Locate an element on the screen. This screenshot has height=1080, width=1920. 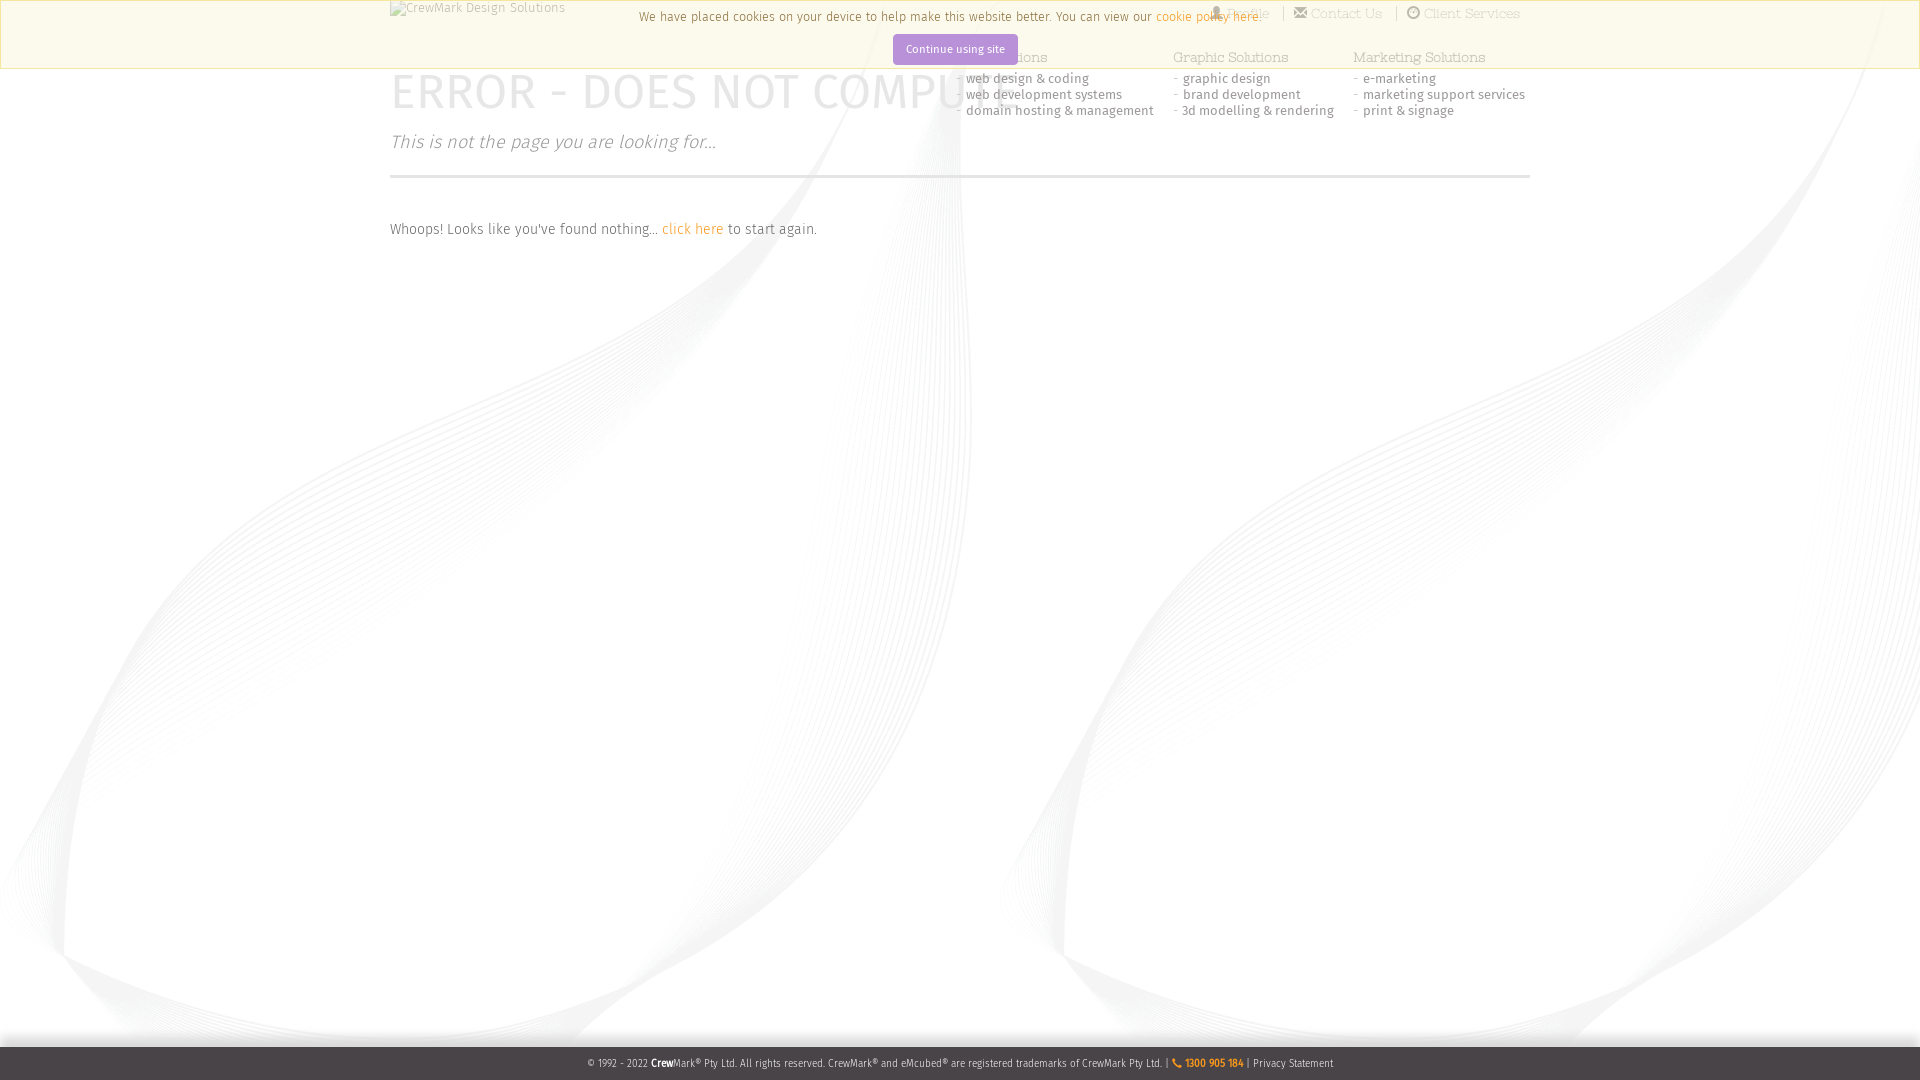
marketing support services is located at coordinates (1444, 94).